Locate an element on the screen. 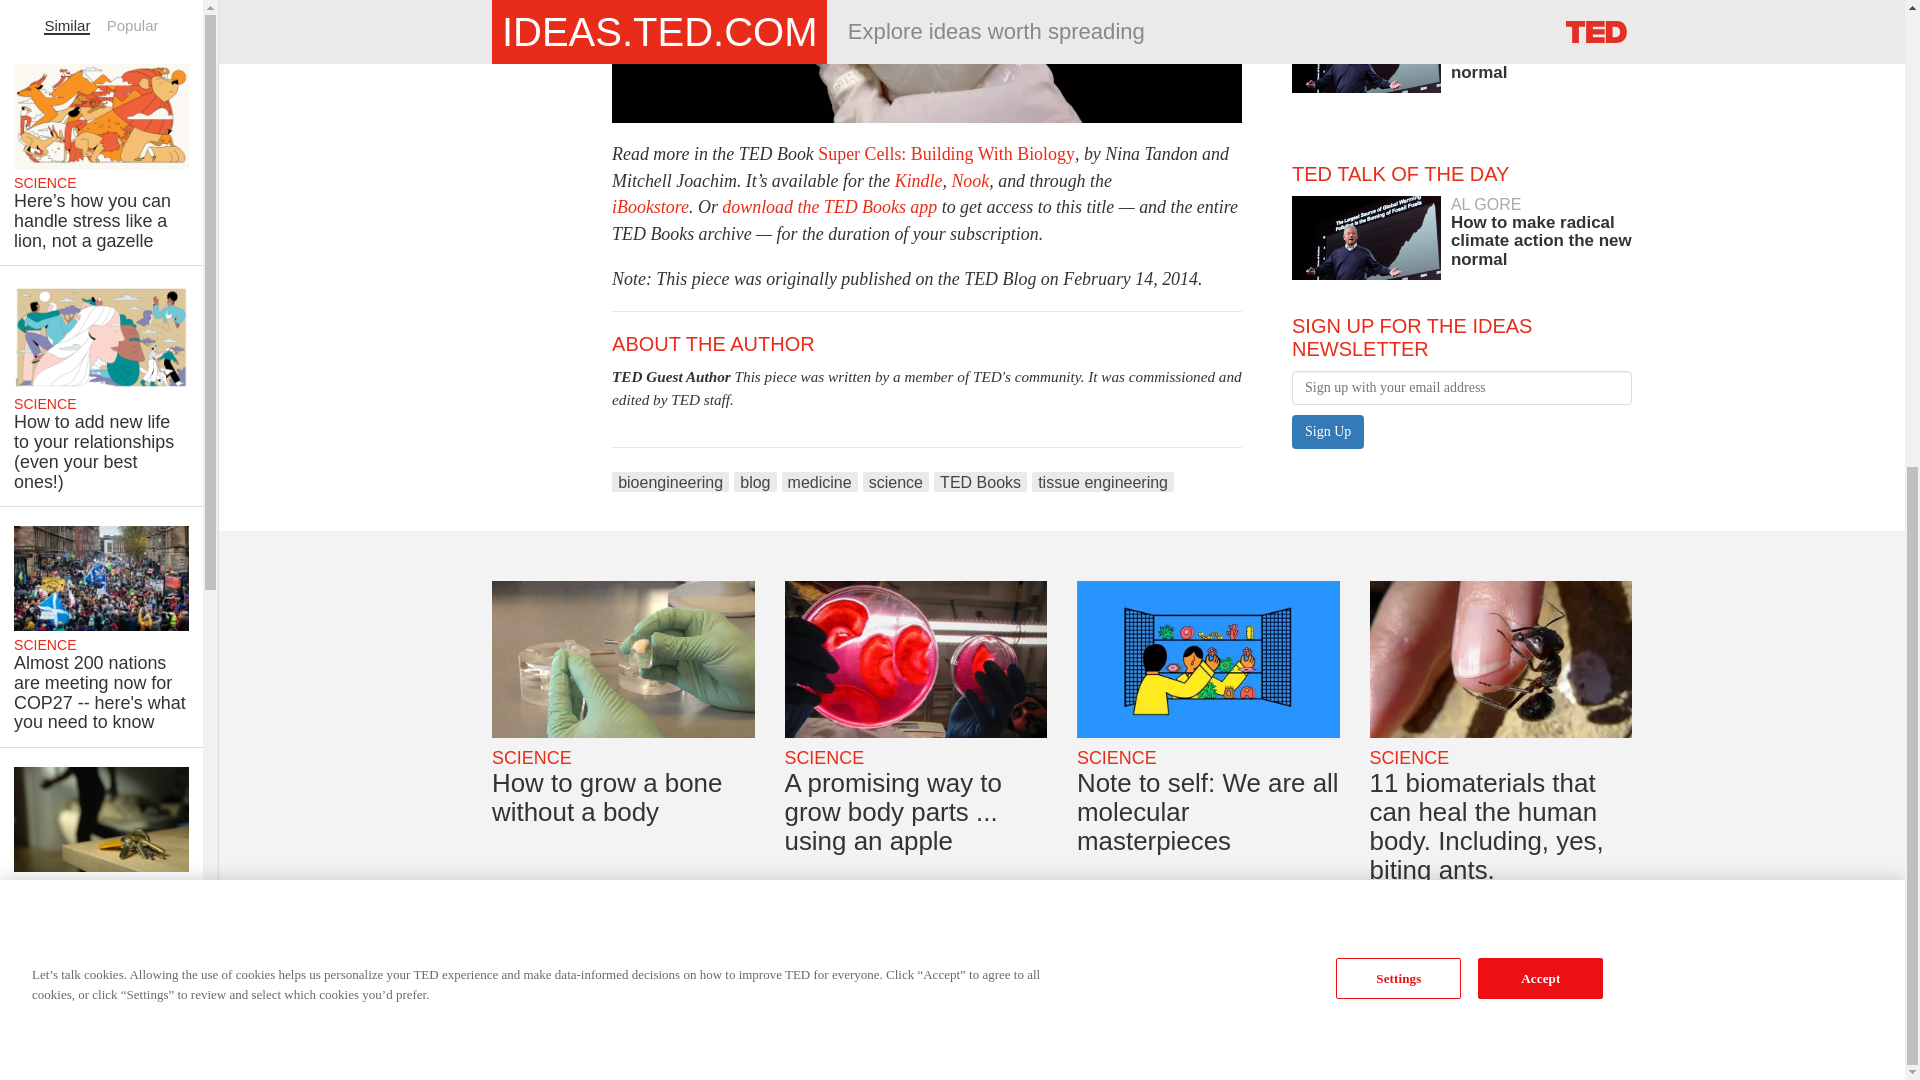 Image resolution: width=1920 pixels, height=1080 pixels. Nook is located at coordinates (754, 482).